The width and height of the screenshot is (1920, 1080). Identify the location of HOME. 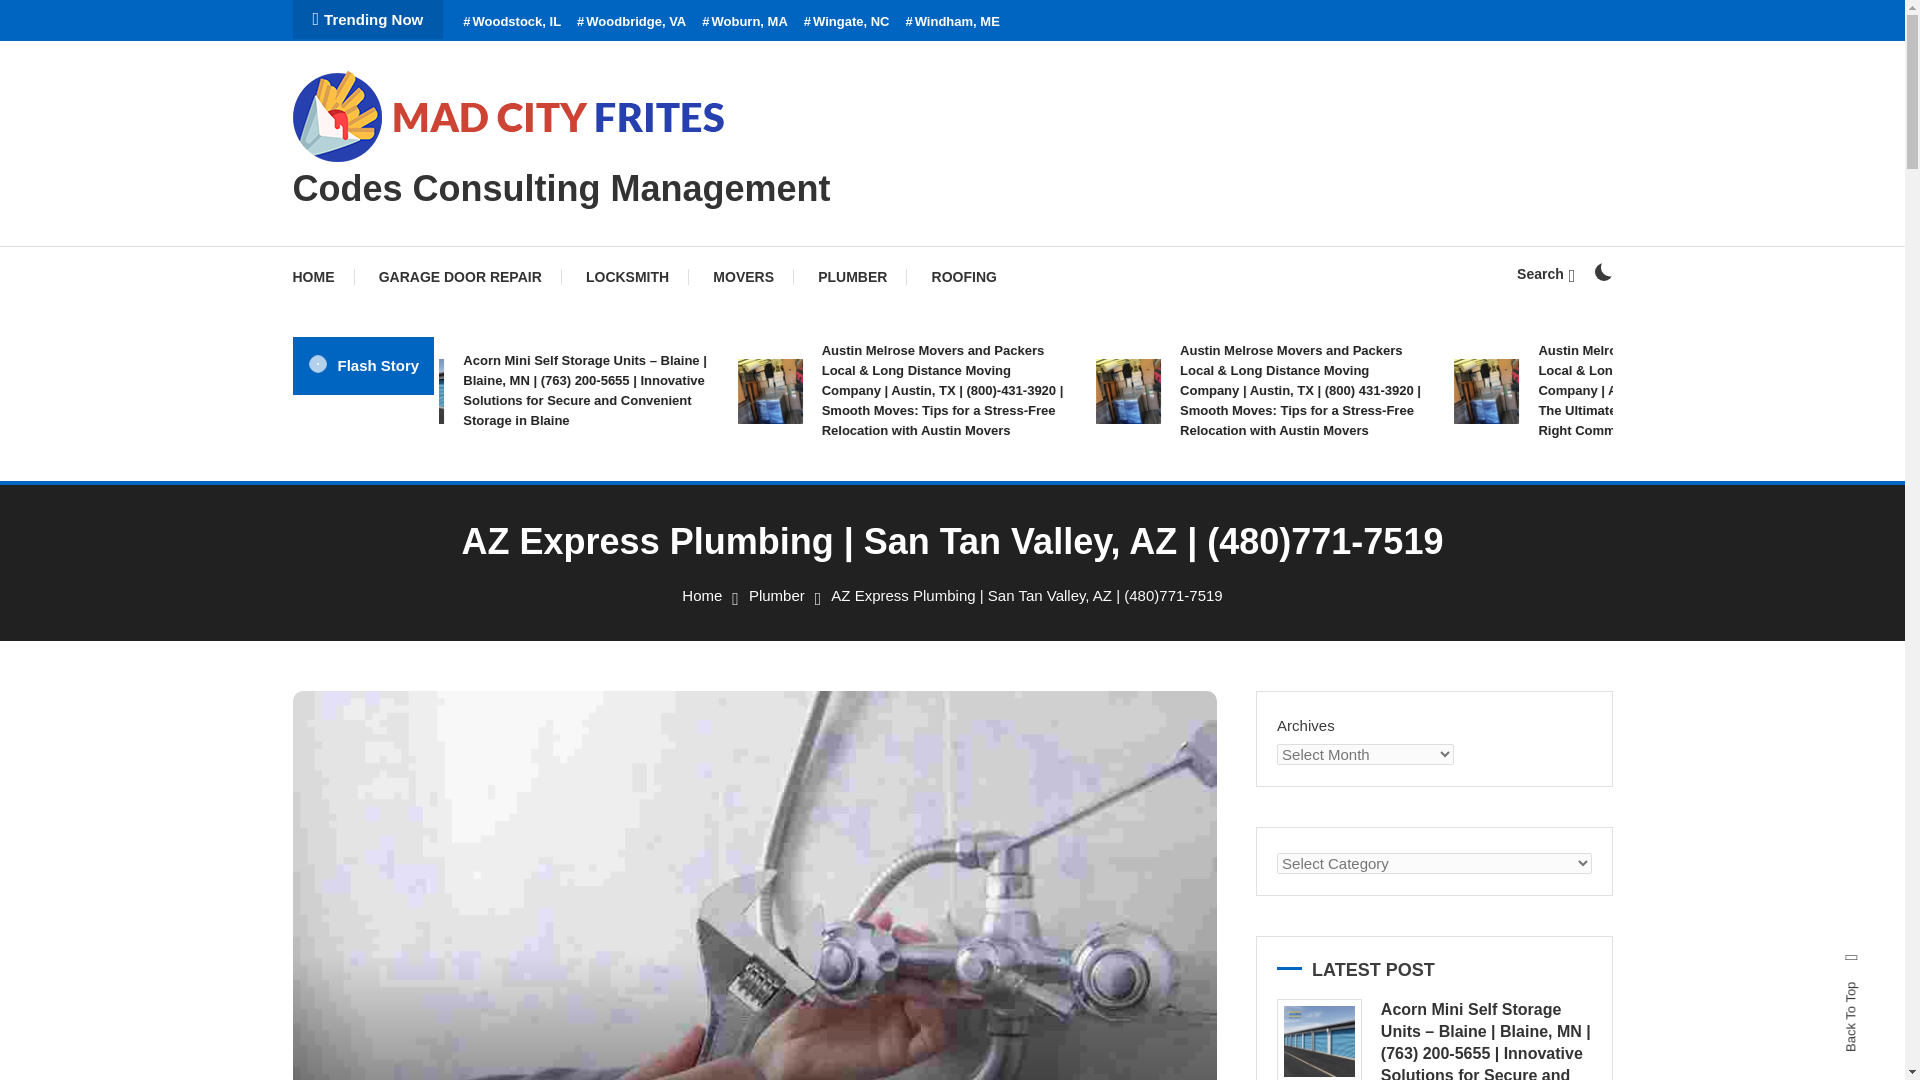
(322, 276).